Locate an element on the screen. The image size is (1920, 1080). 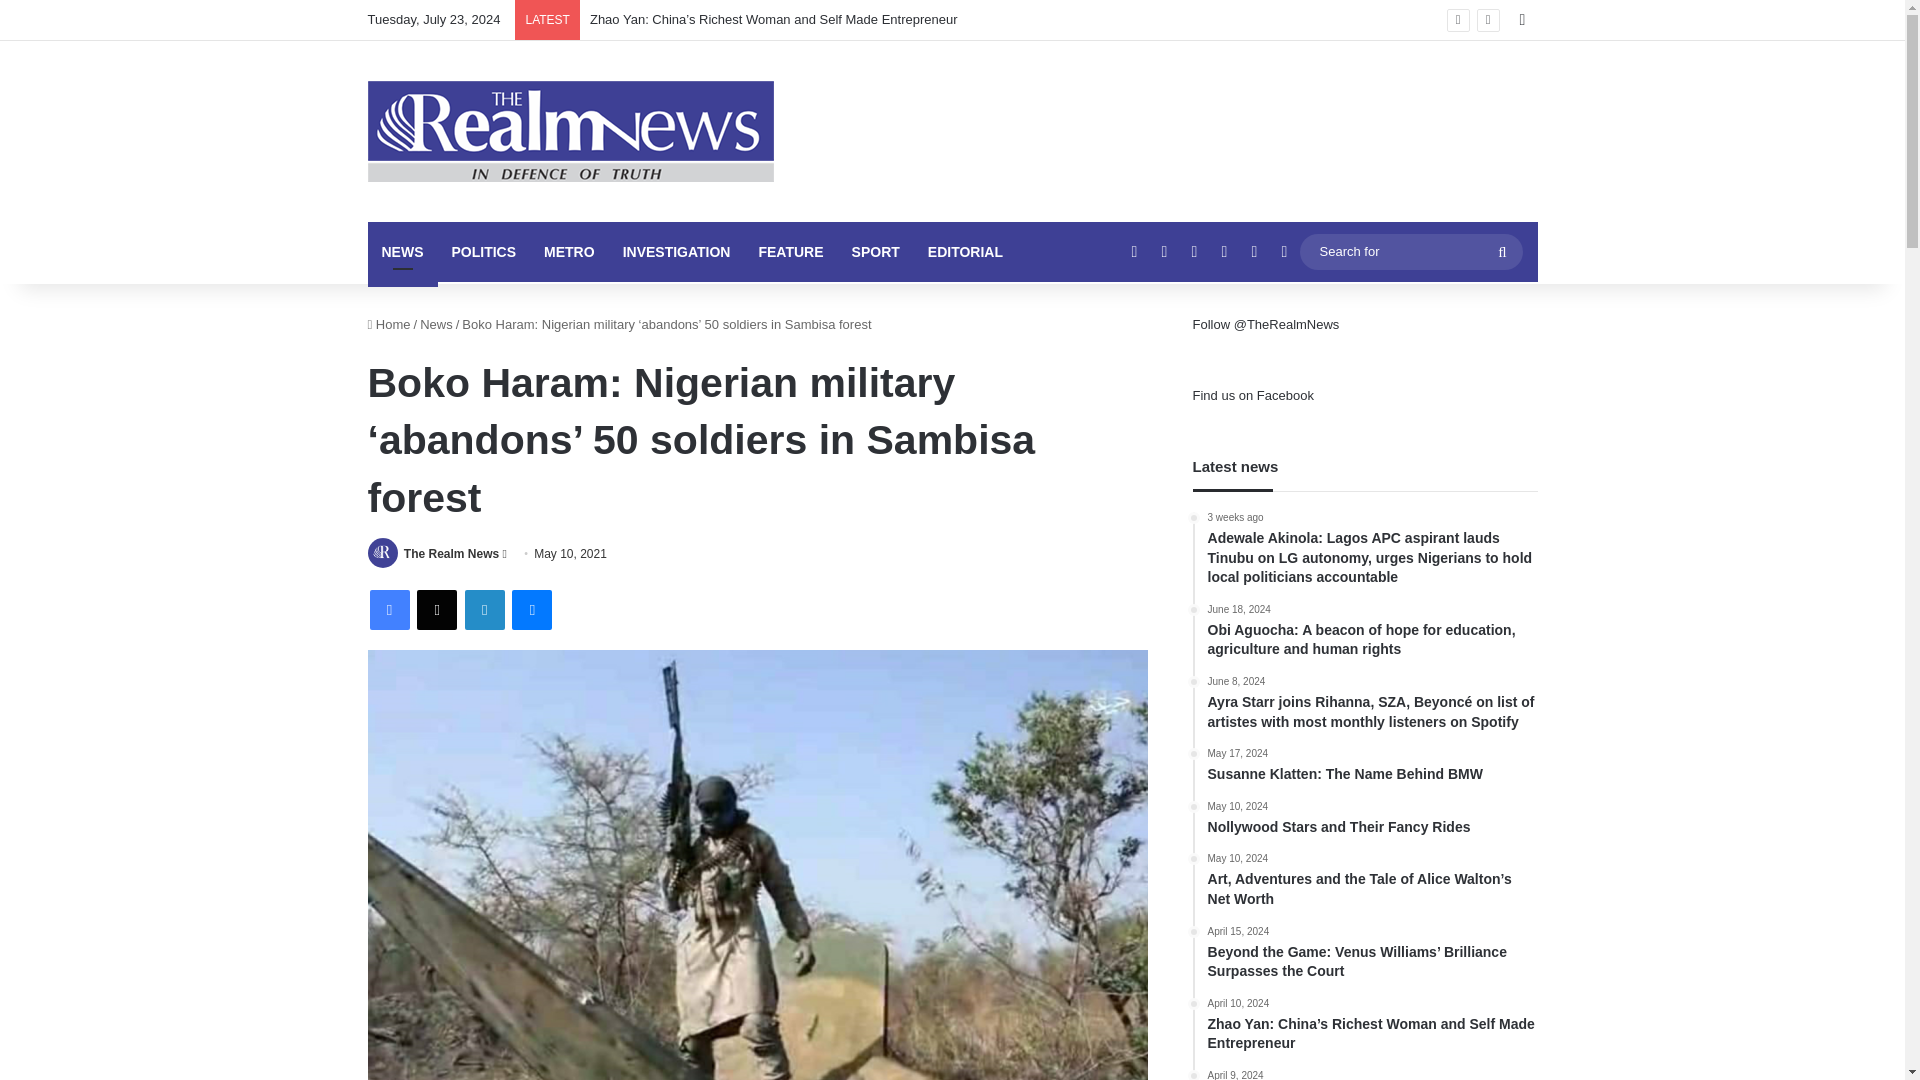
Home is located at coordinates (389, 324).